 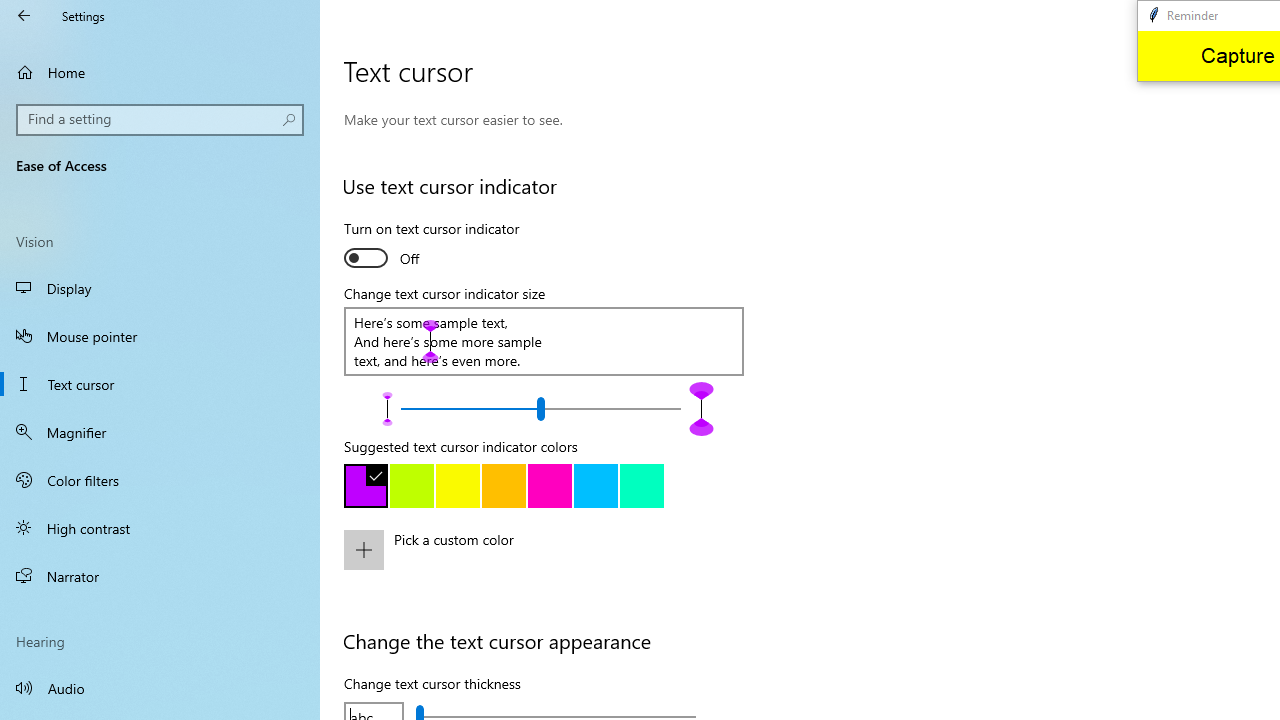 I want to click on Lime, so click(x=412, y=486).